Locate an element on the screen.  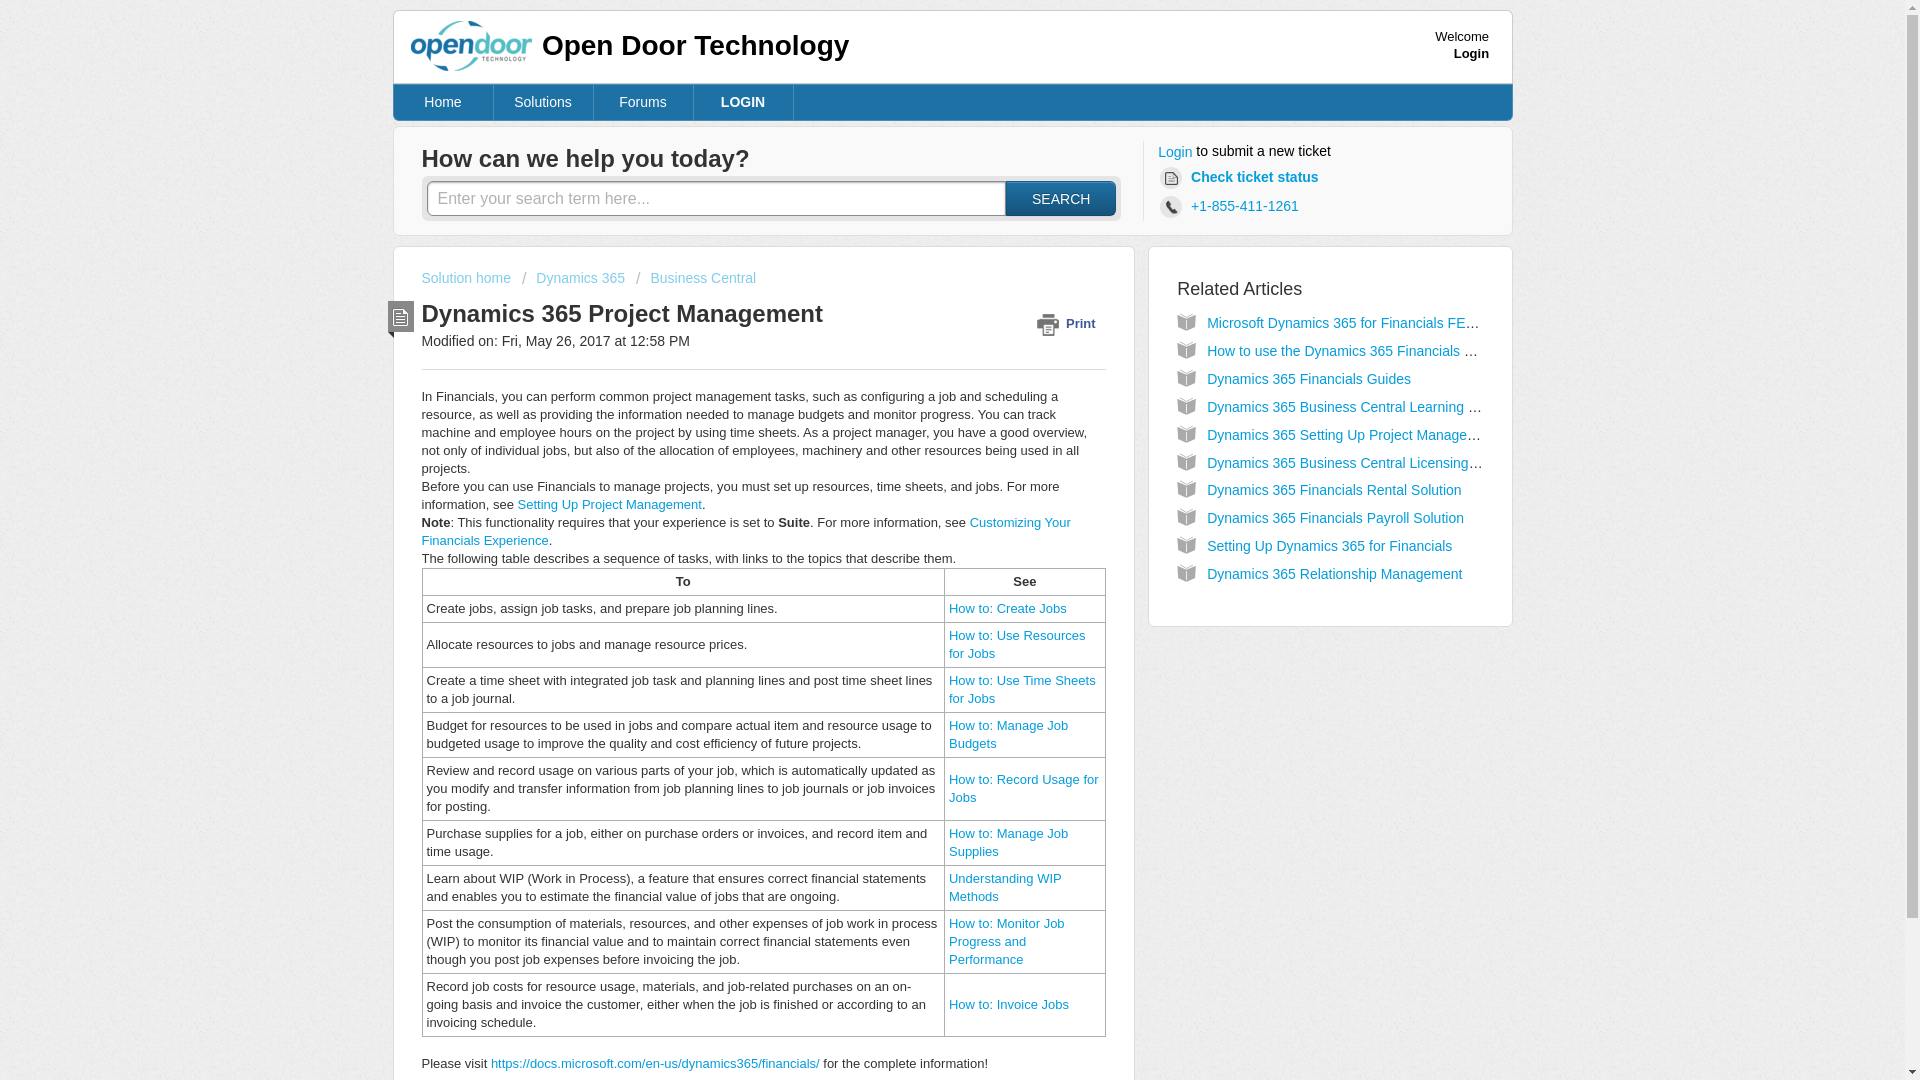
Check ticket status is located at coordinates (1242, 178).